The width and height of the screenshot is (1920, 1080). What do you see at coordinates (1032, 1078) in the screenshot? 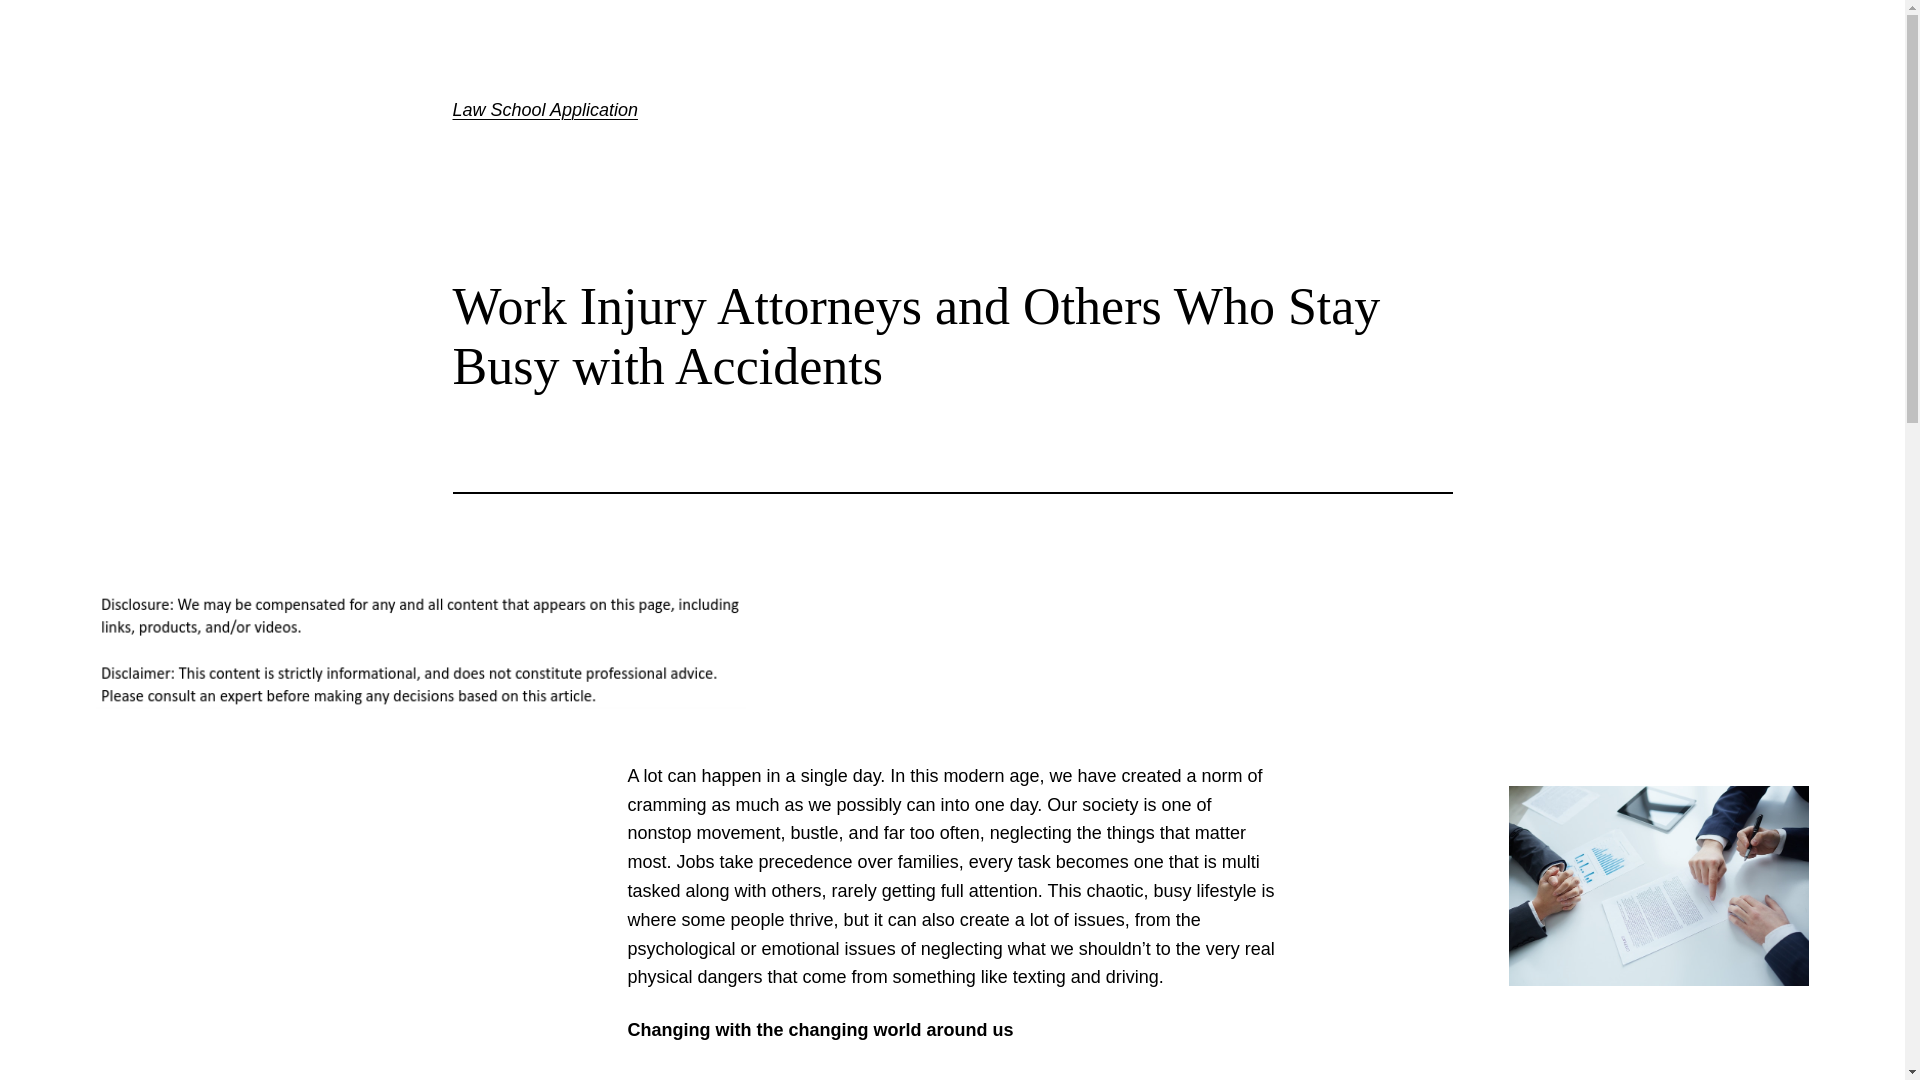
I see `days` at bounding box center [1032, 1078].